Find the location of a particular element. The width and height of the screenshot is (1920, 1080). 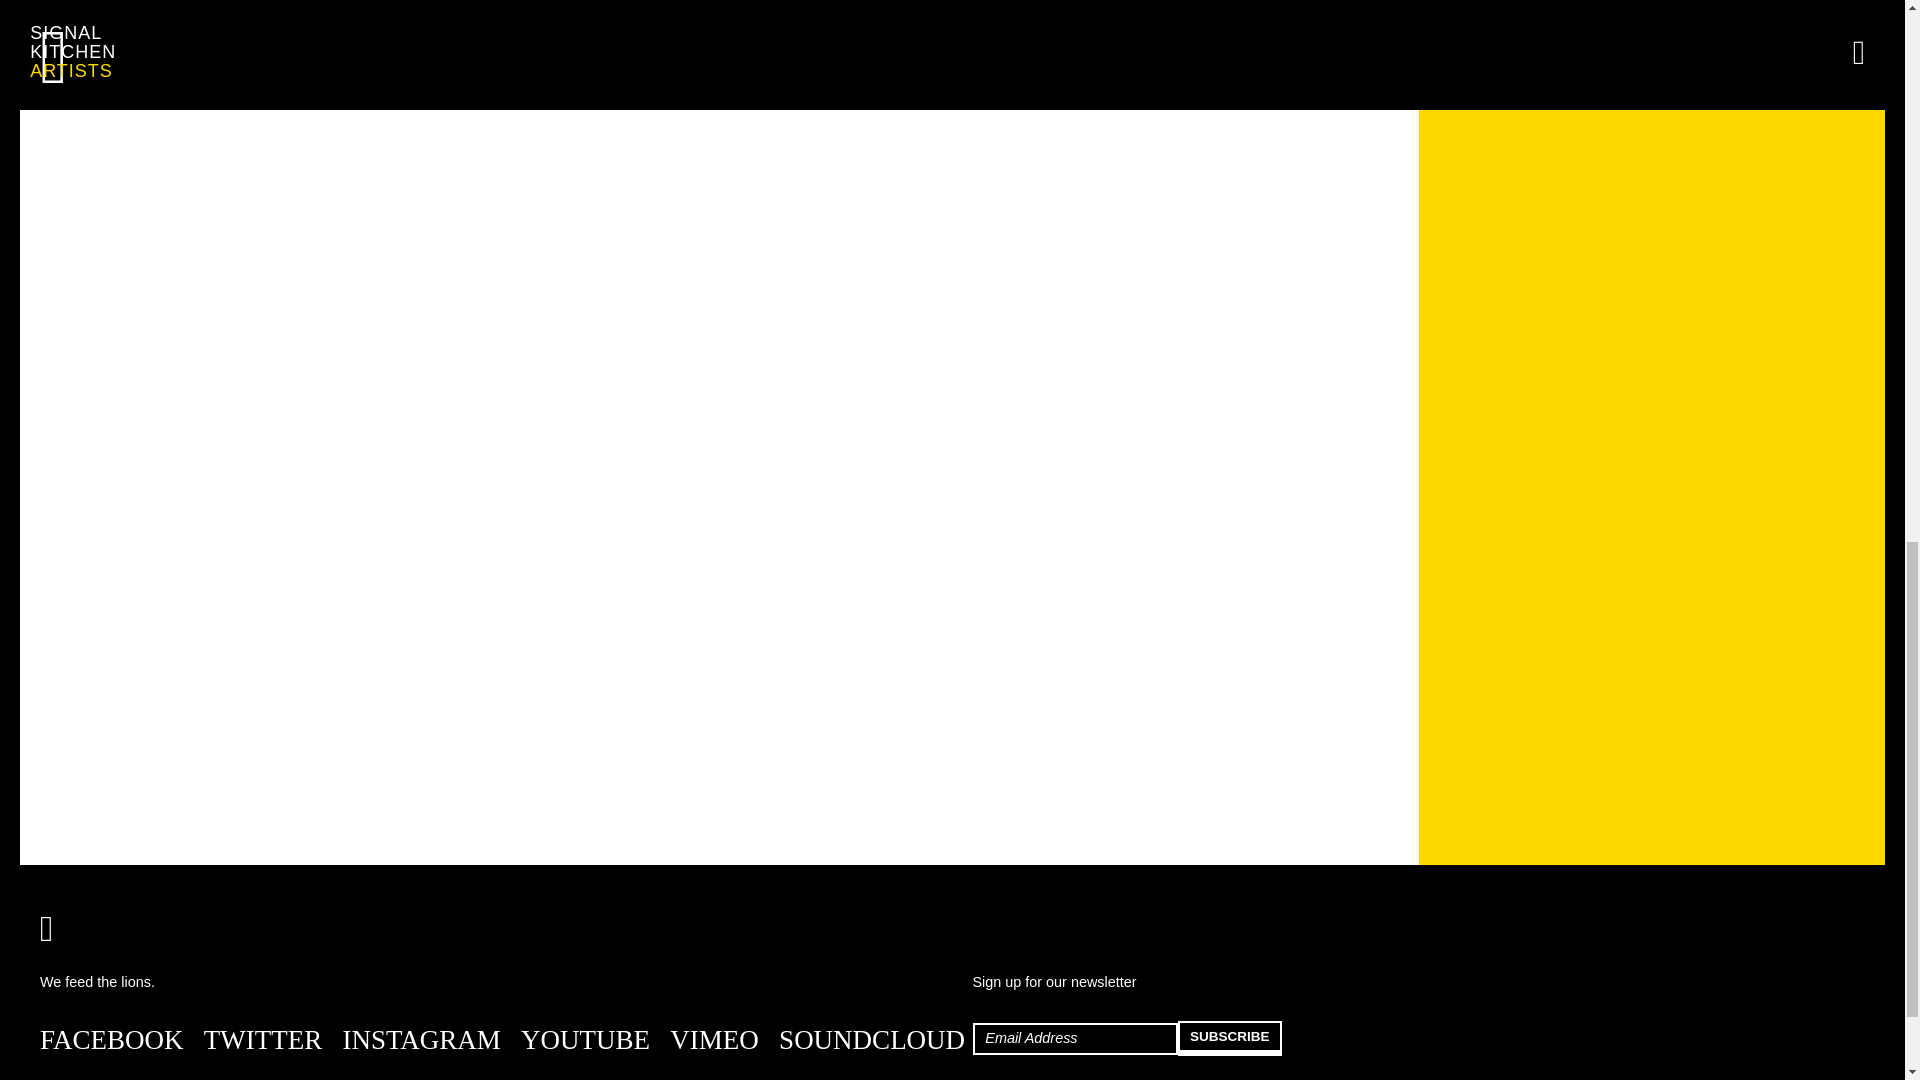

TWITTER is located at coordinates (262, 1040).